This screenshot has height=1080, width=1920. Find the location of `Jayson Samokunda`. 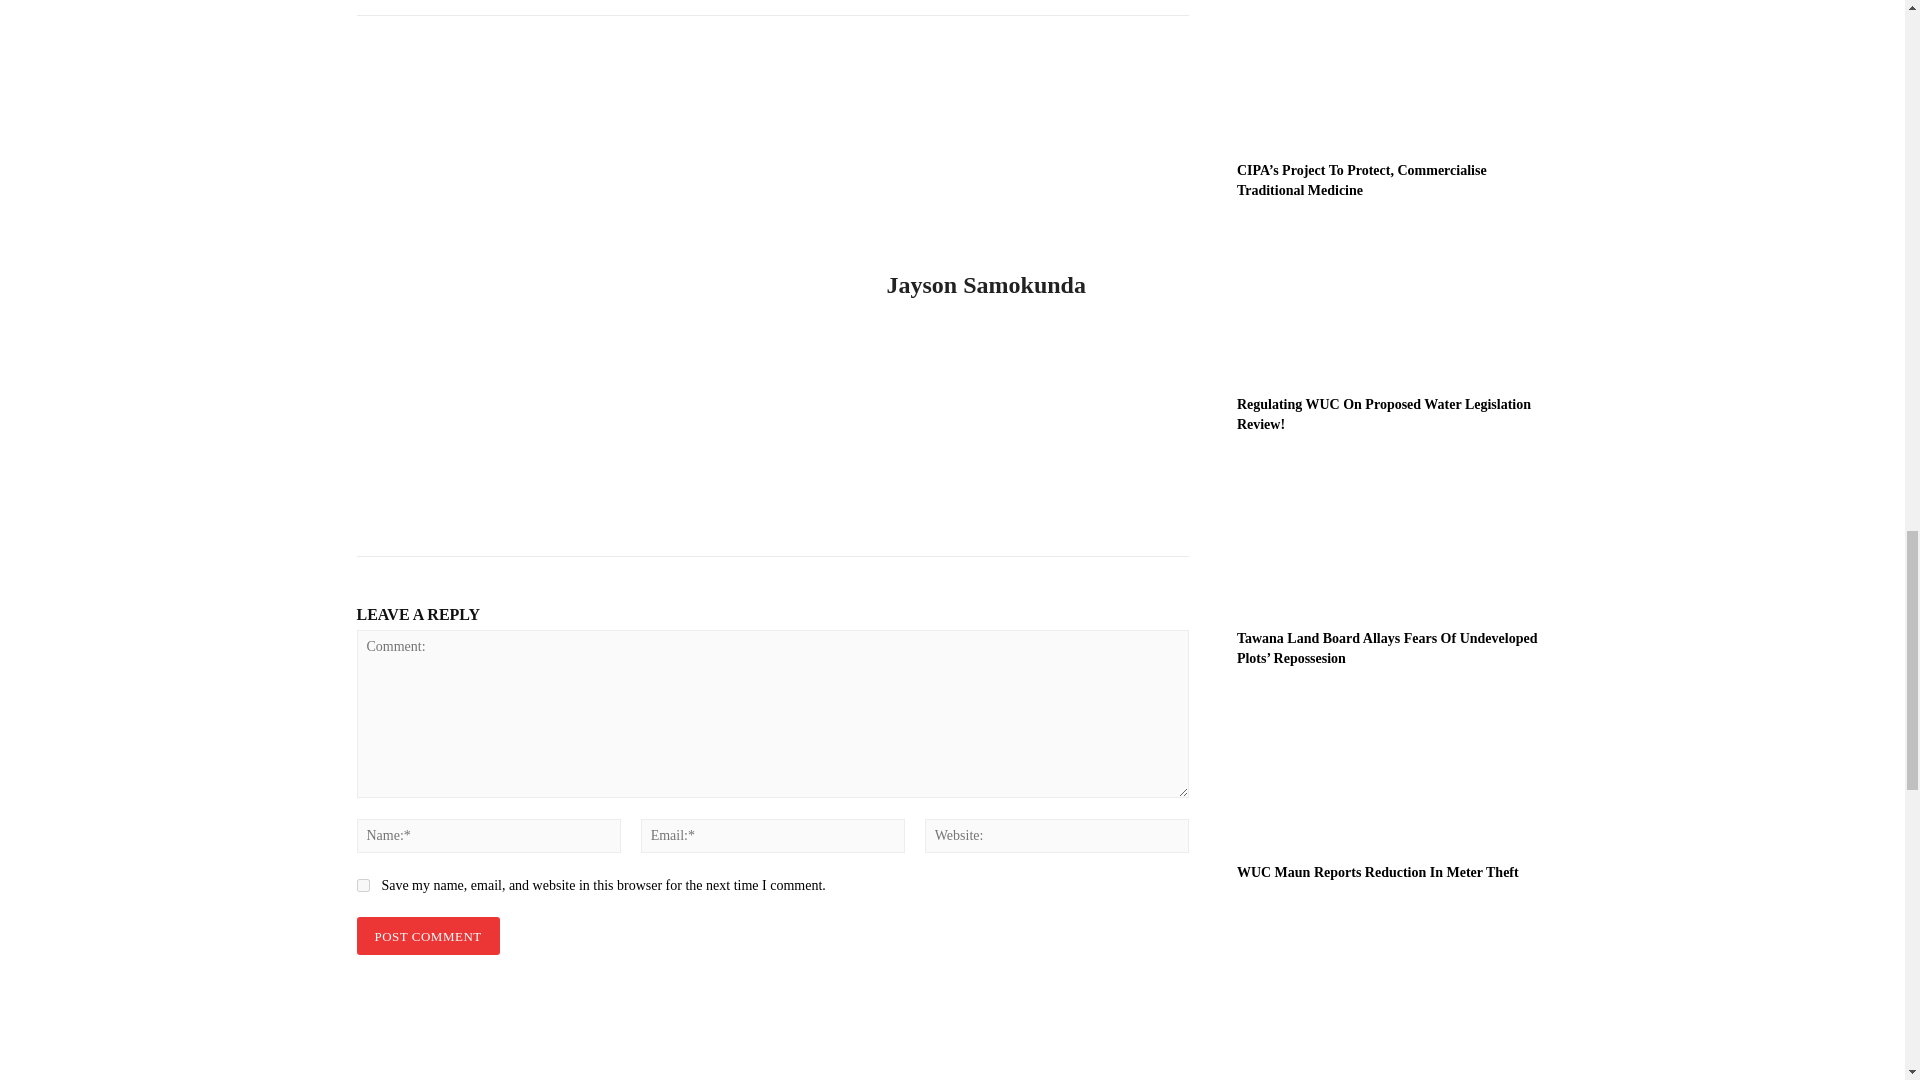

Jayson Samokunda is located at coordinates (984, 286).